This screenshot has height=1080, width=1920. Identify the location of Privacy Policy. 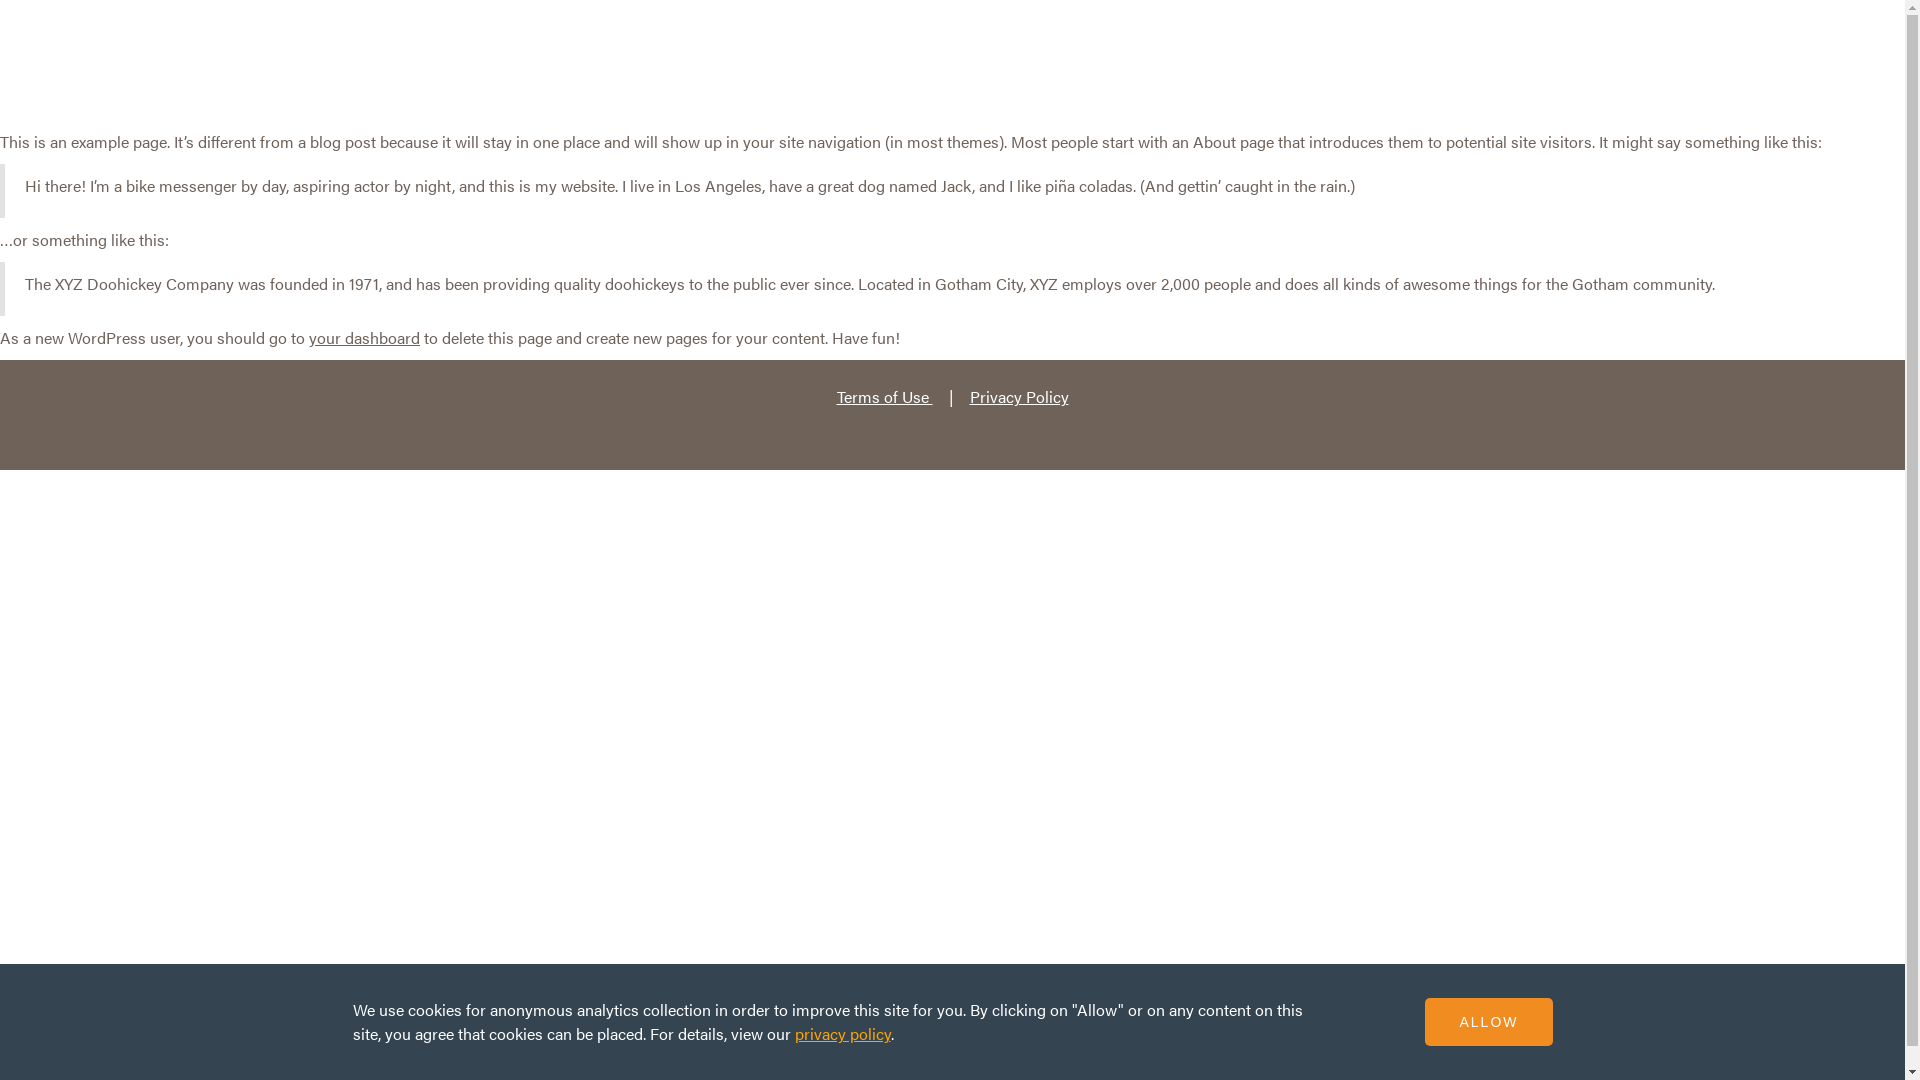
(1020, 396).